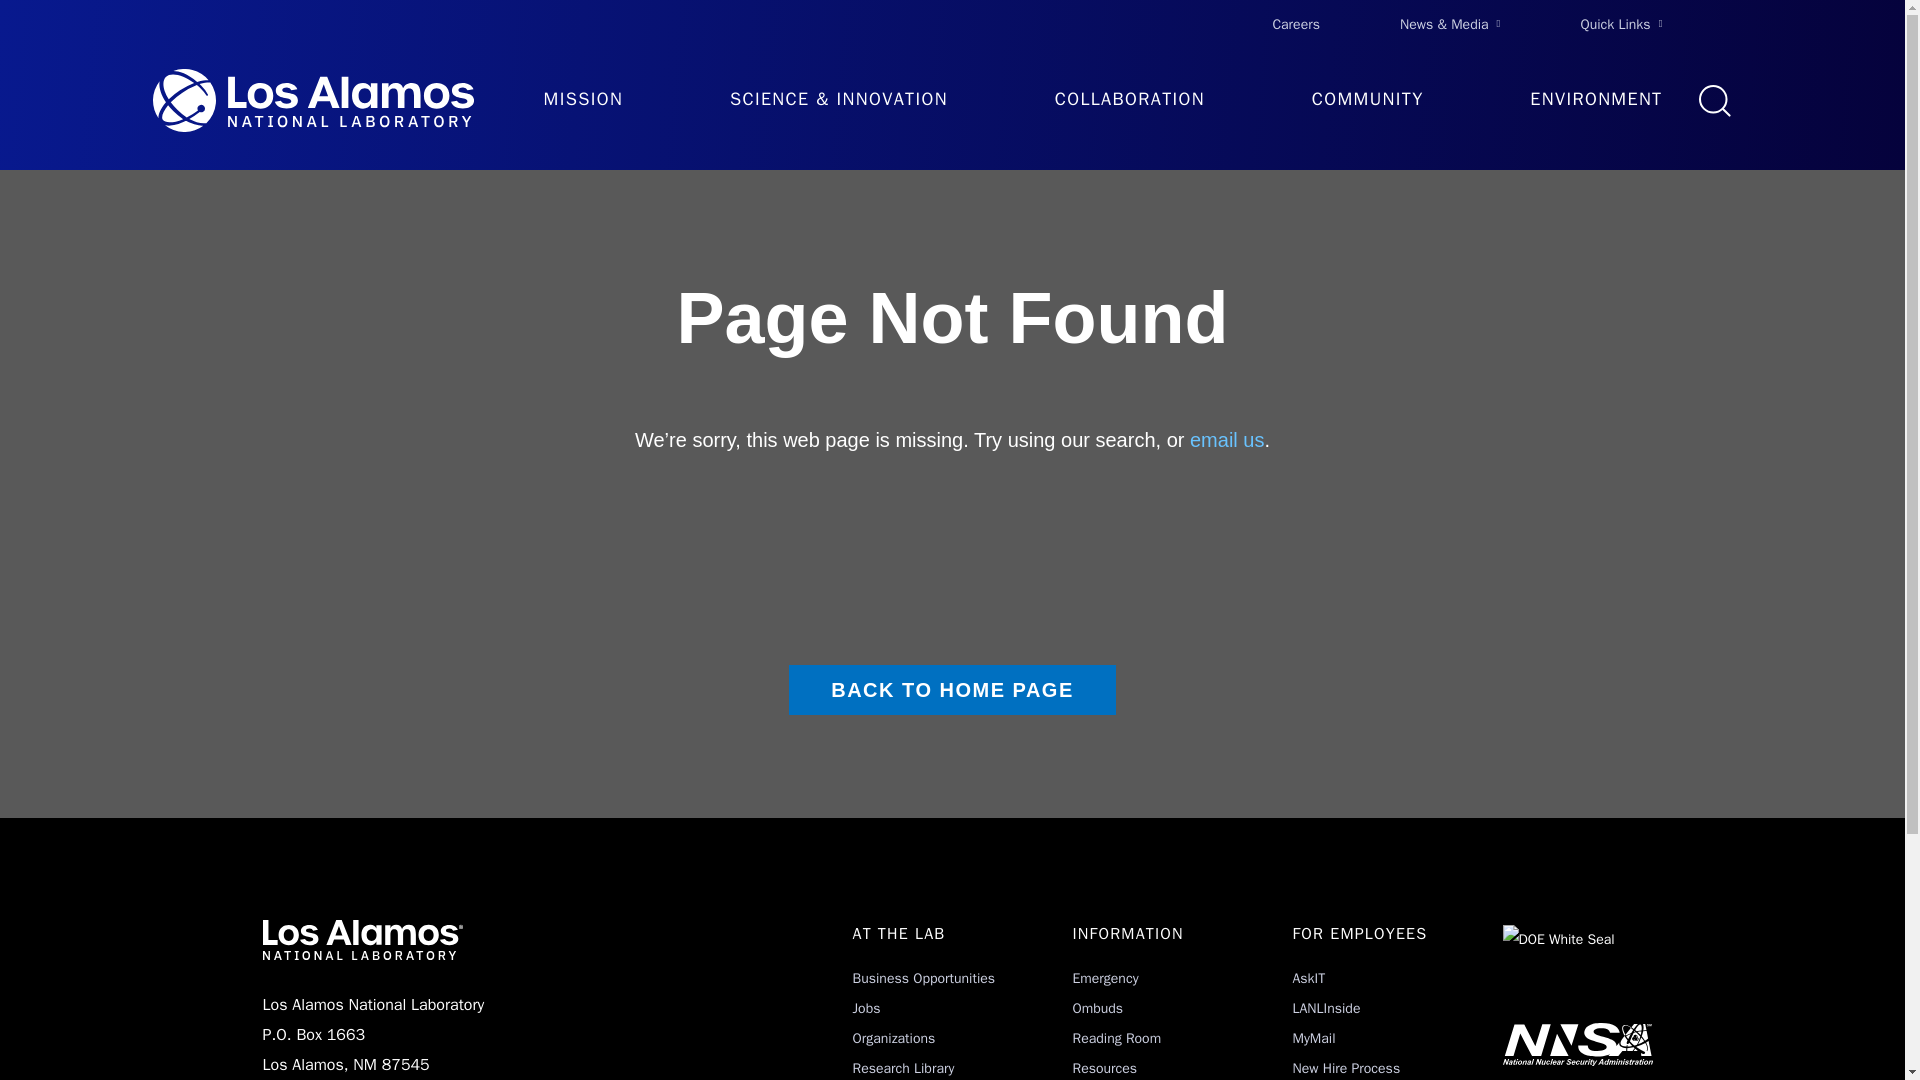 The image size is (1920, 1080). What do you see at coordinates (952, 690) in the screenshot?
I see `BACK TO HOME PAGE` at bounding box center [952, 690].